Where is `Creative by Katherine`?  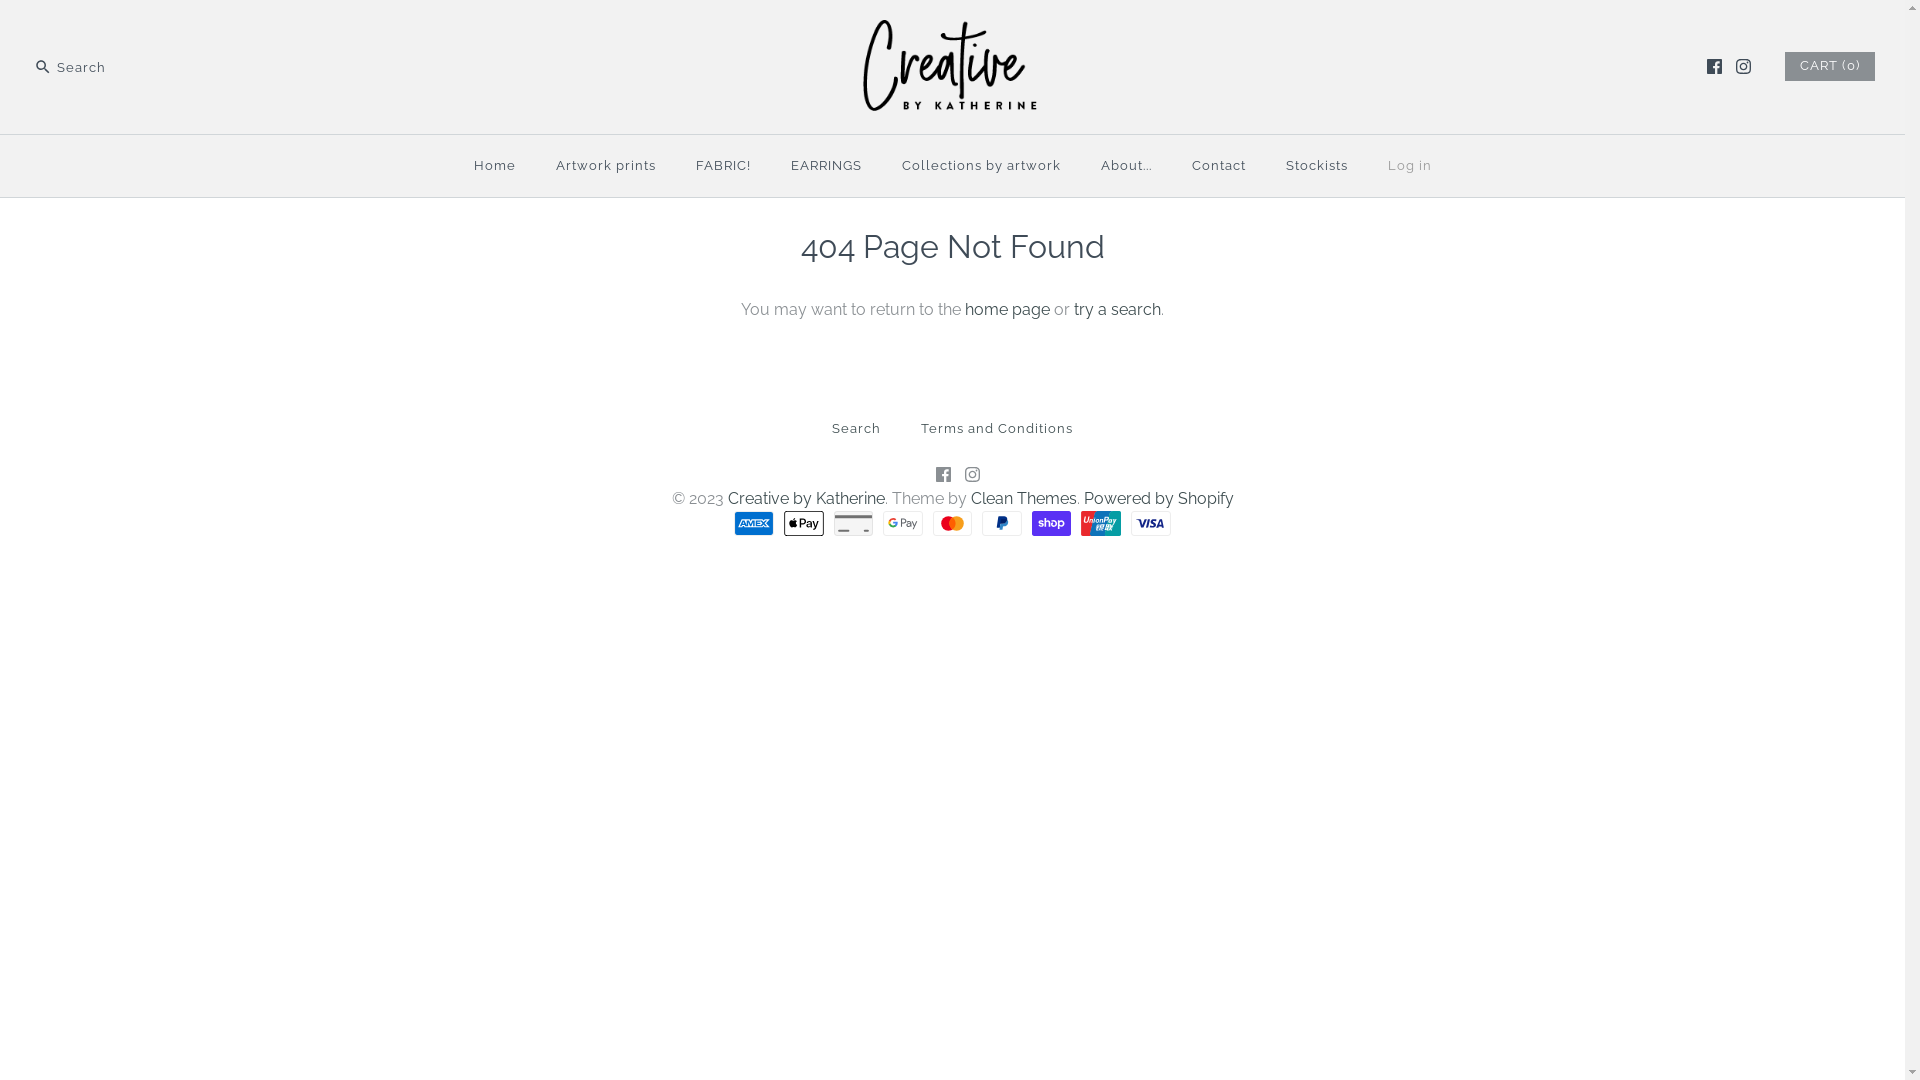
Creative by Katherine is located at coordinates (806, 498).